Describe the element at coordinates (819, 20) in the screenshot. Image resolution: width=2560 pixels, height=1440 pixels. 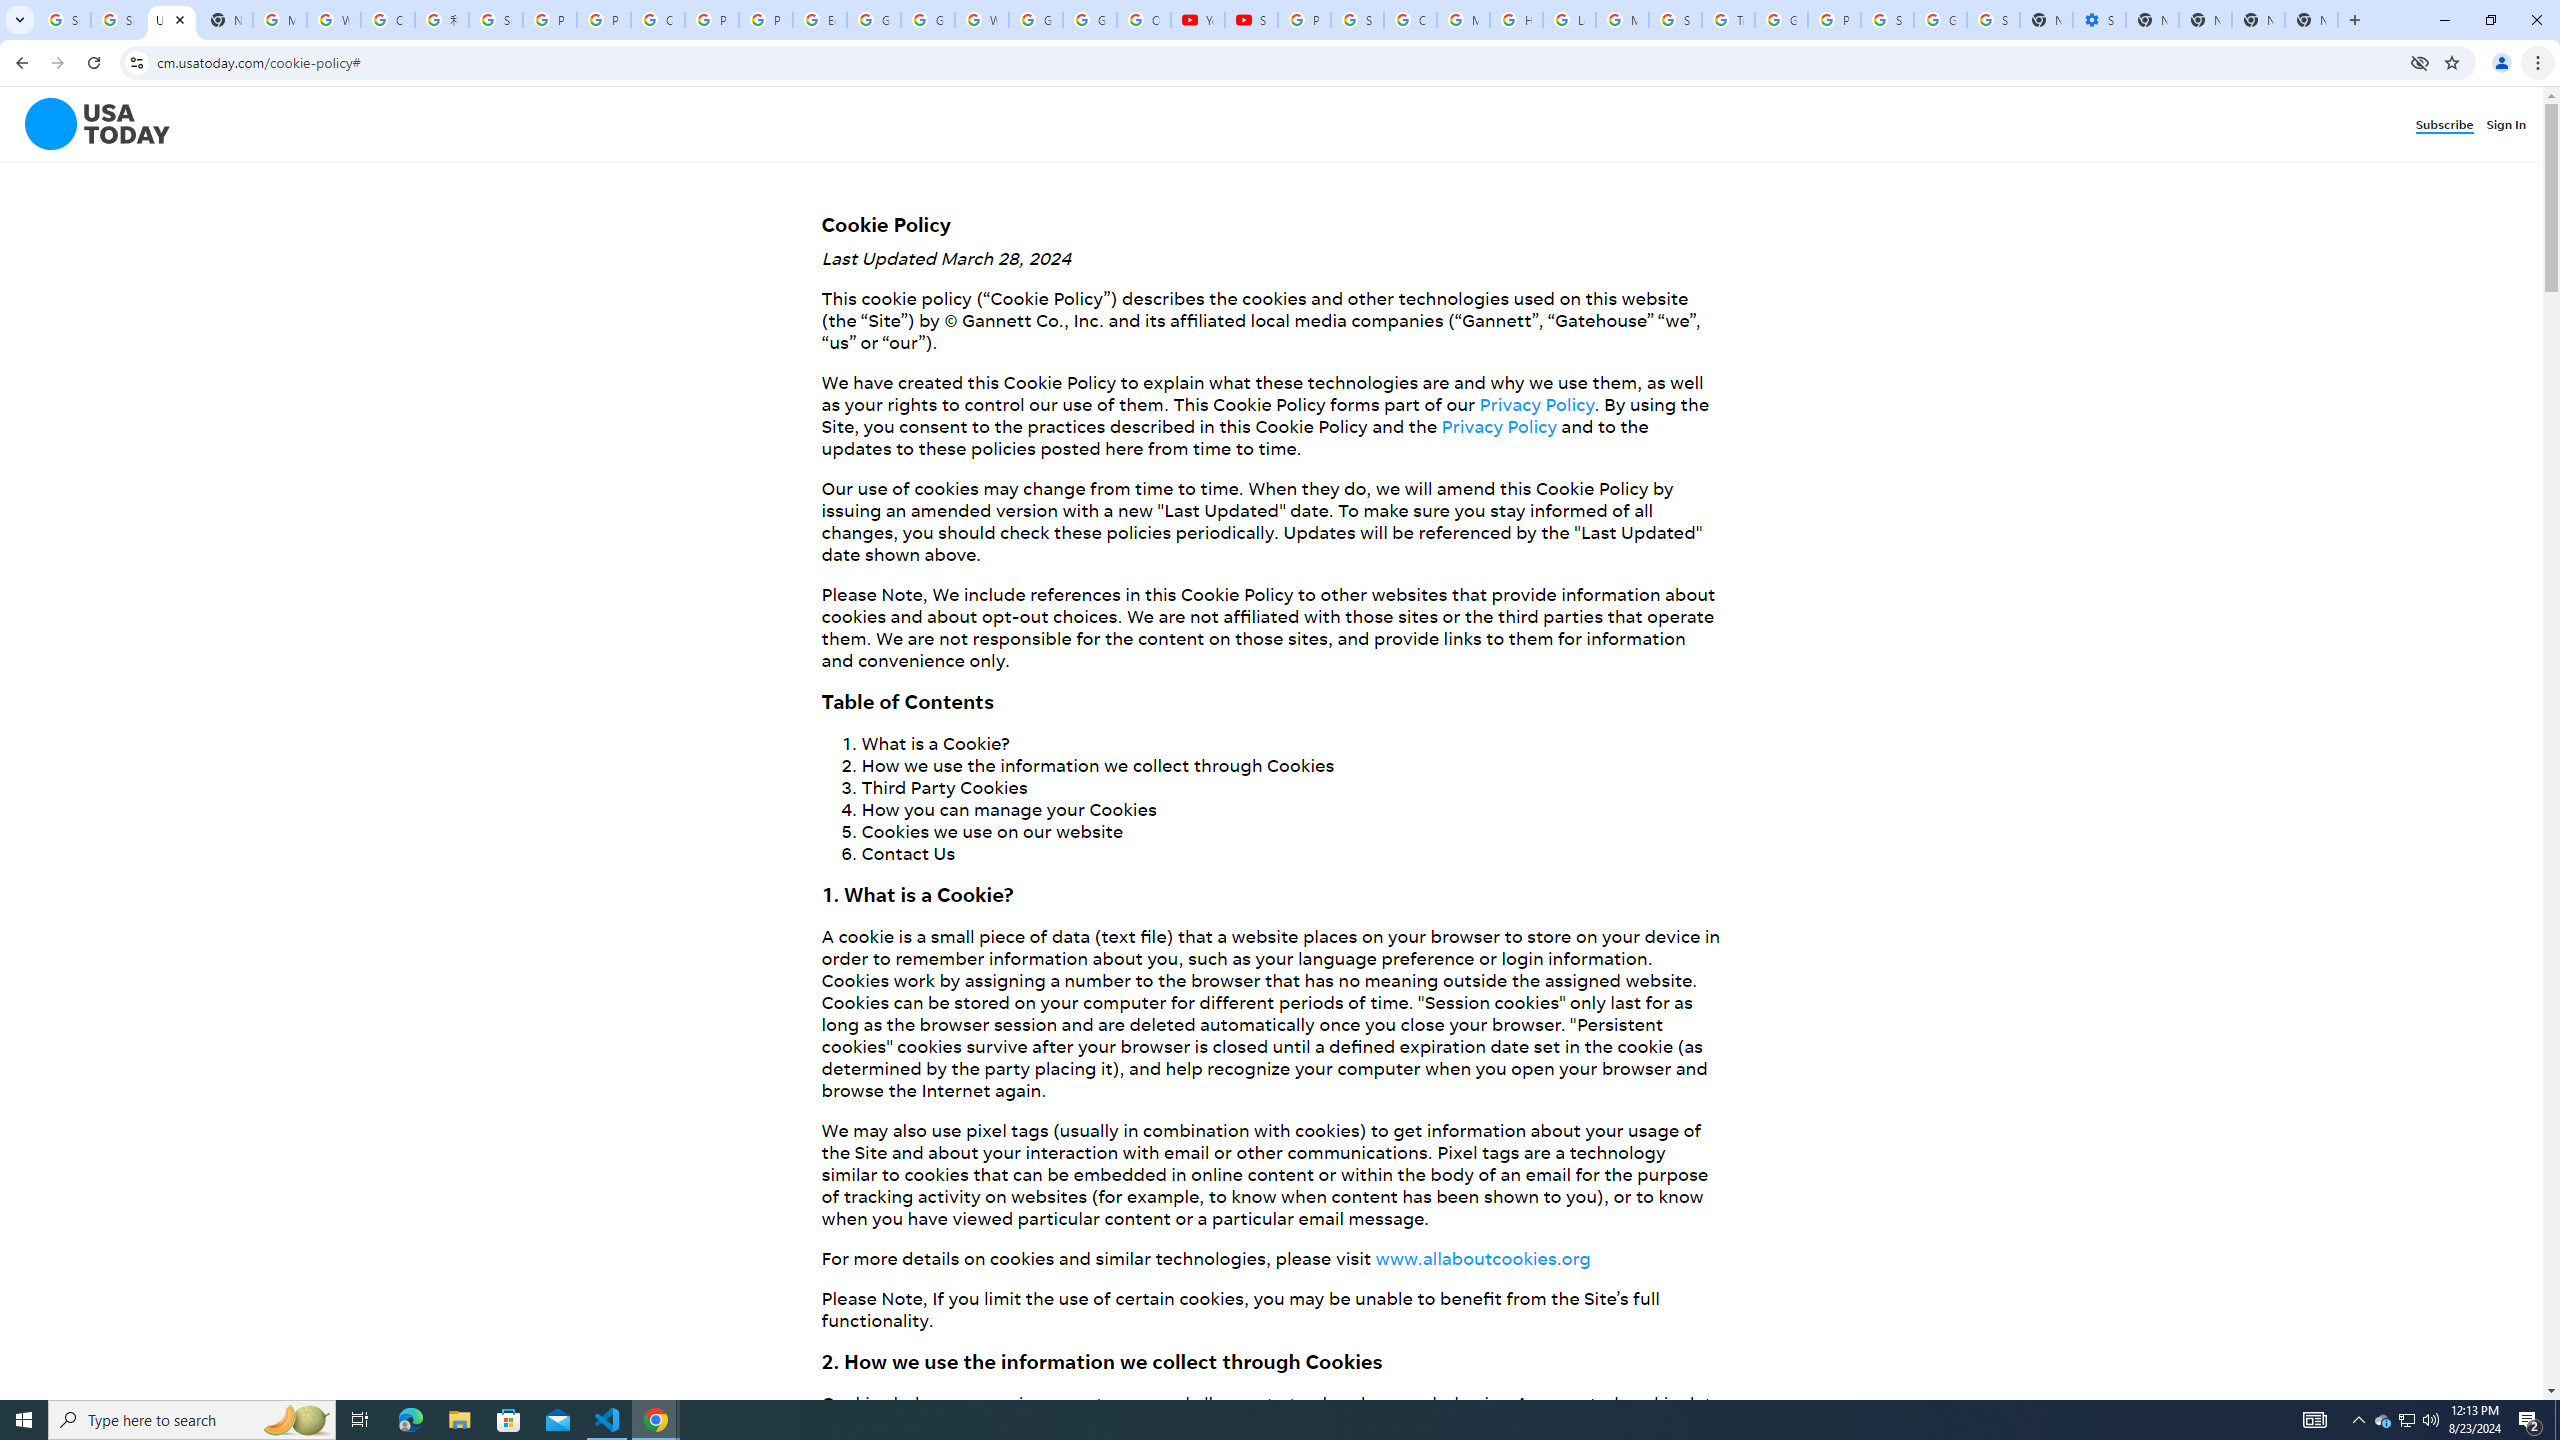
I see `Edit and view right-to-left text - Google Docs Editors Help` at that location.